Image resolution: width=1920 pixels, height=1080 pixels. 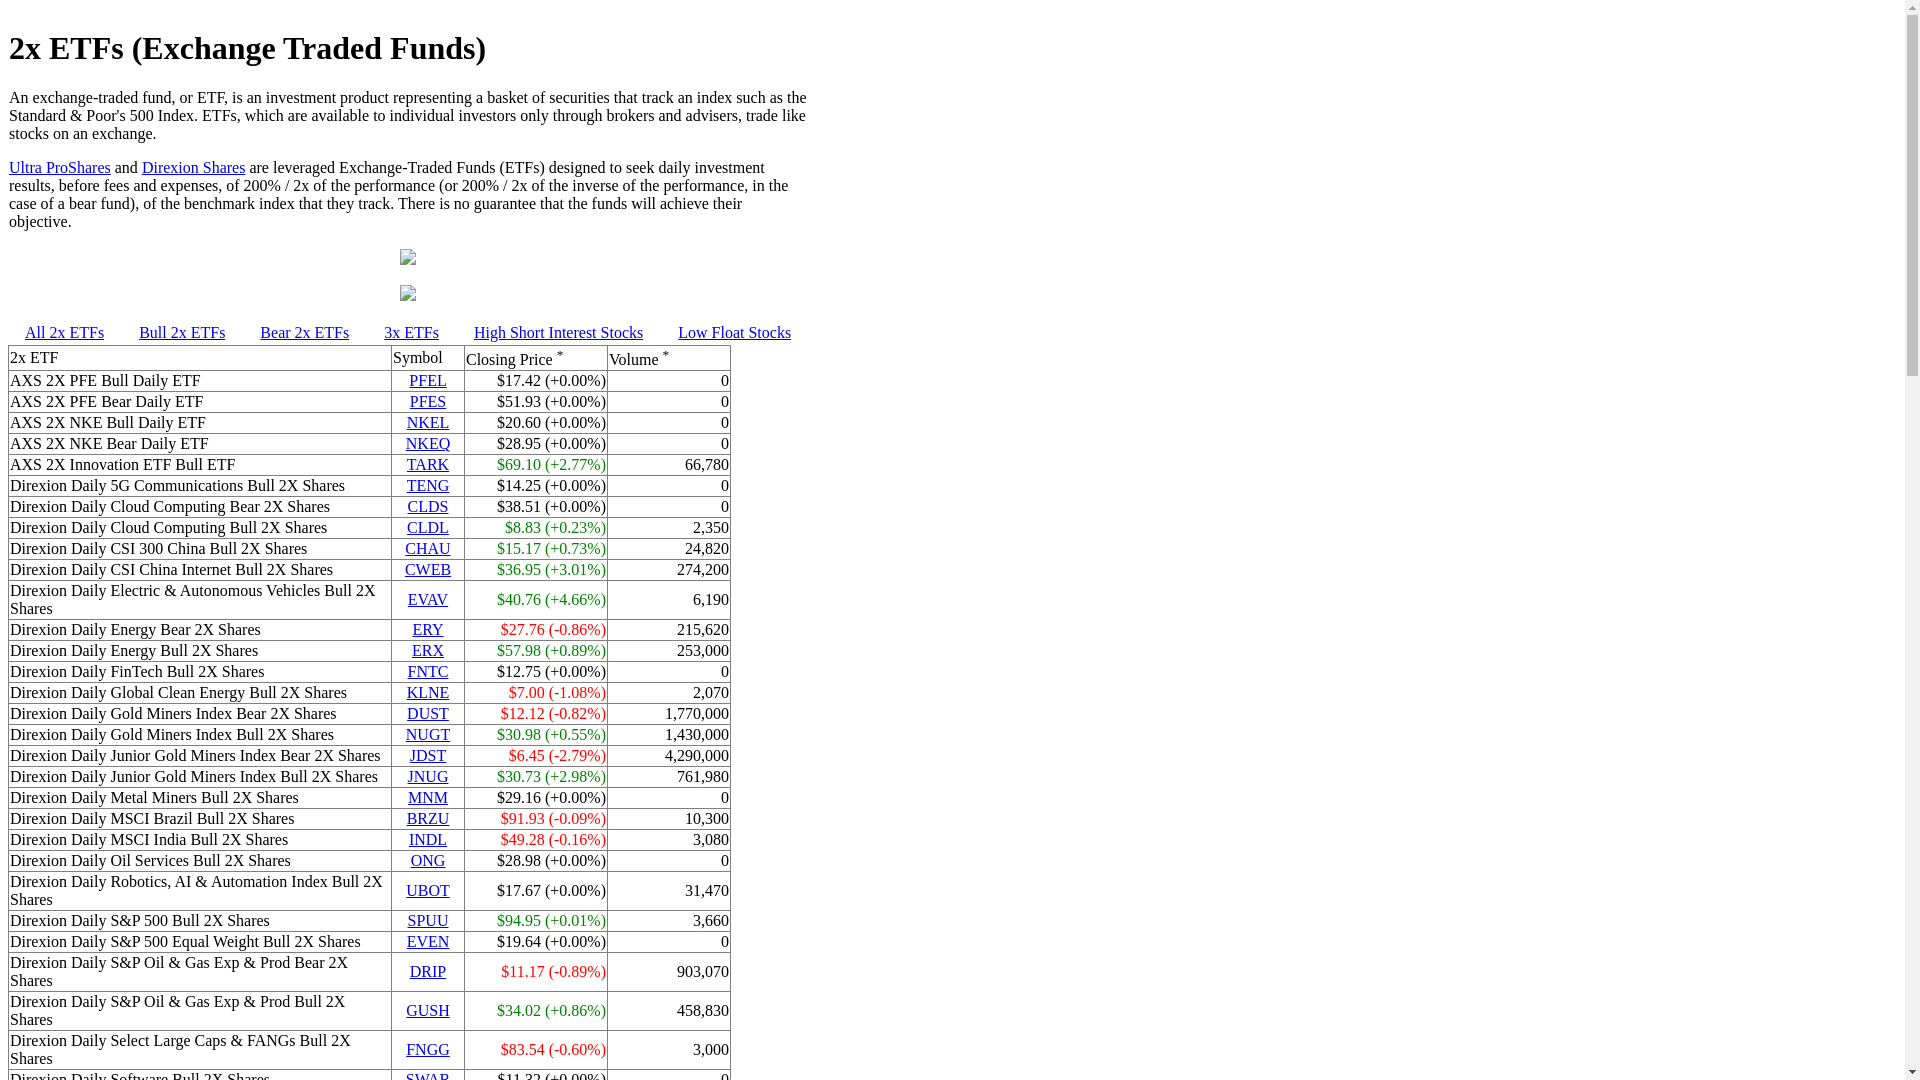 I want to click on EVEN, so click(x=428, y=942).